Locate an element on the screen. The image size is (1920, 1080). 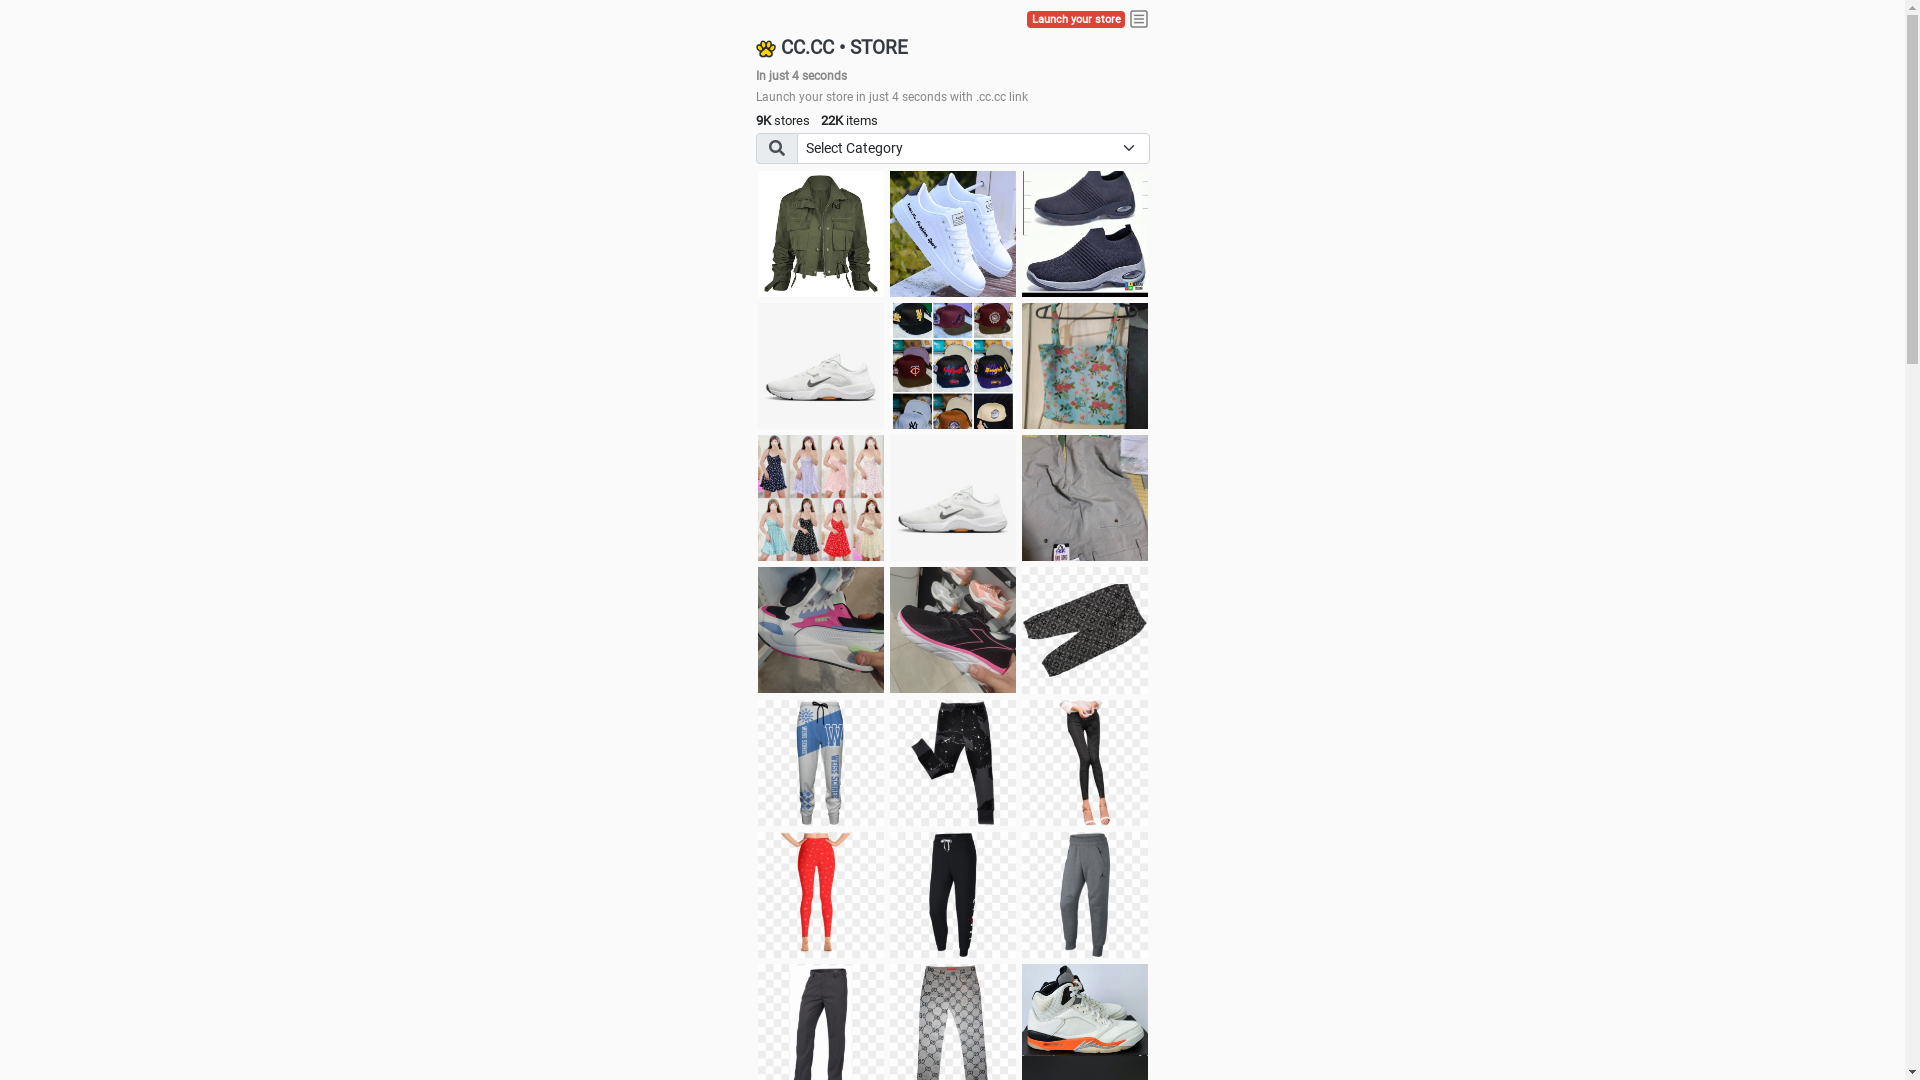
Pant is located at coordinates (821, 763).